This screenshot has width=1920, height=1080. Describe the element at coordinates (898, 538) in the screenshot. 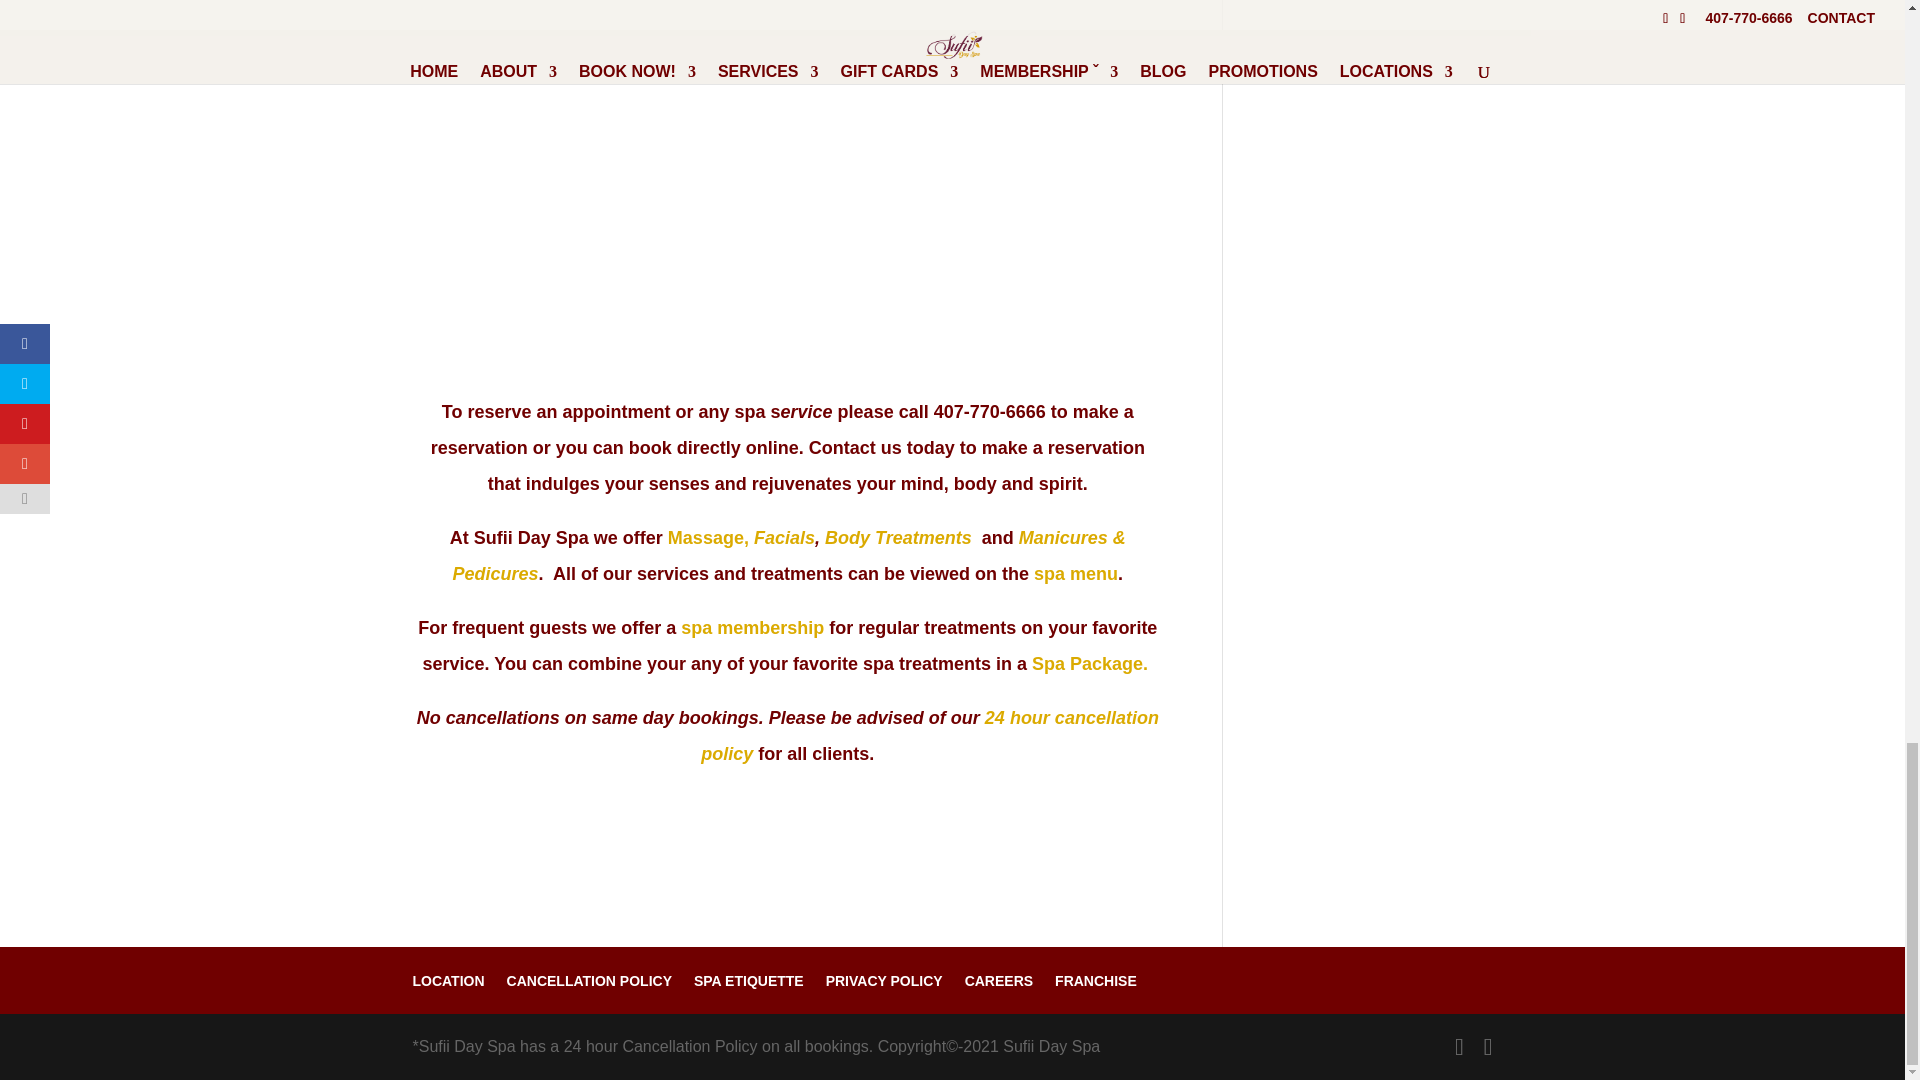

I see `Body Treatments` at that location.